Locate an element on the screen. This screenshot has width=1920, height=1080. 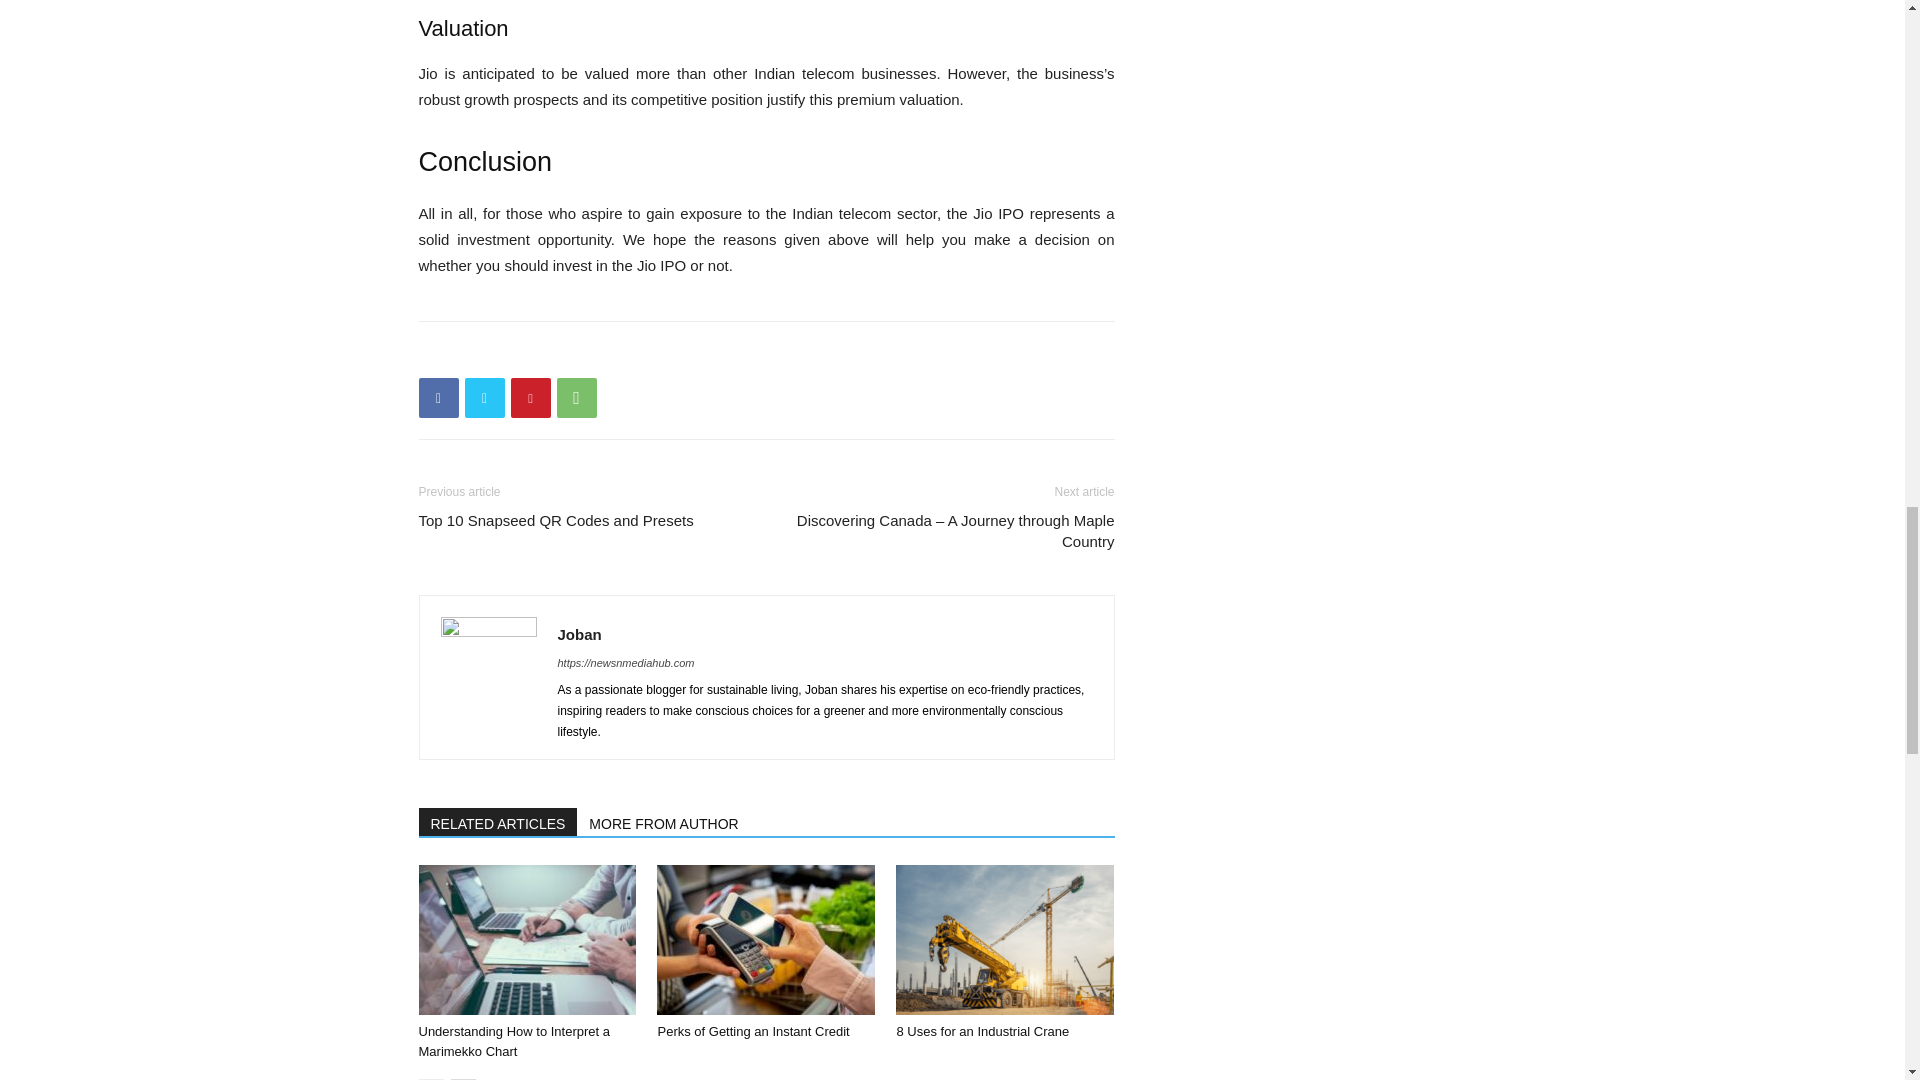
bottomFacebookLike is located at coordinates (568, 353).